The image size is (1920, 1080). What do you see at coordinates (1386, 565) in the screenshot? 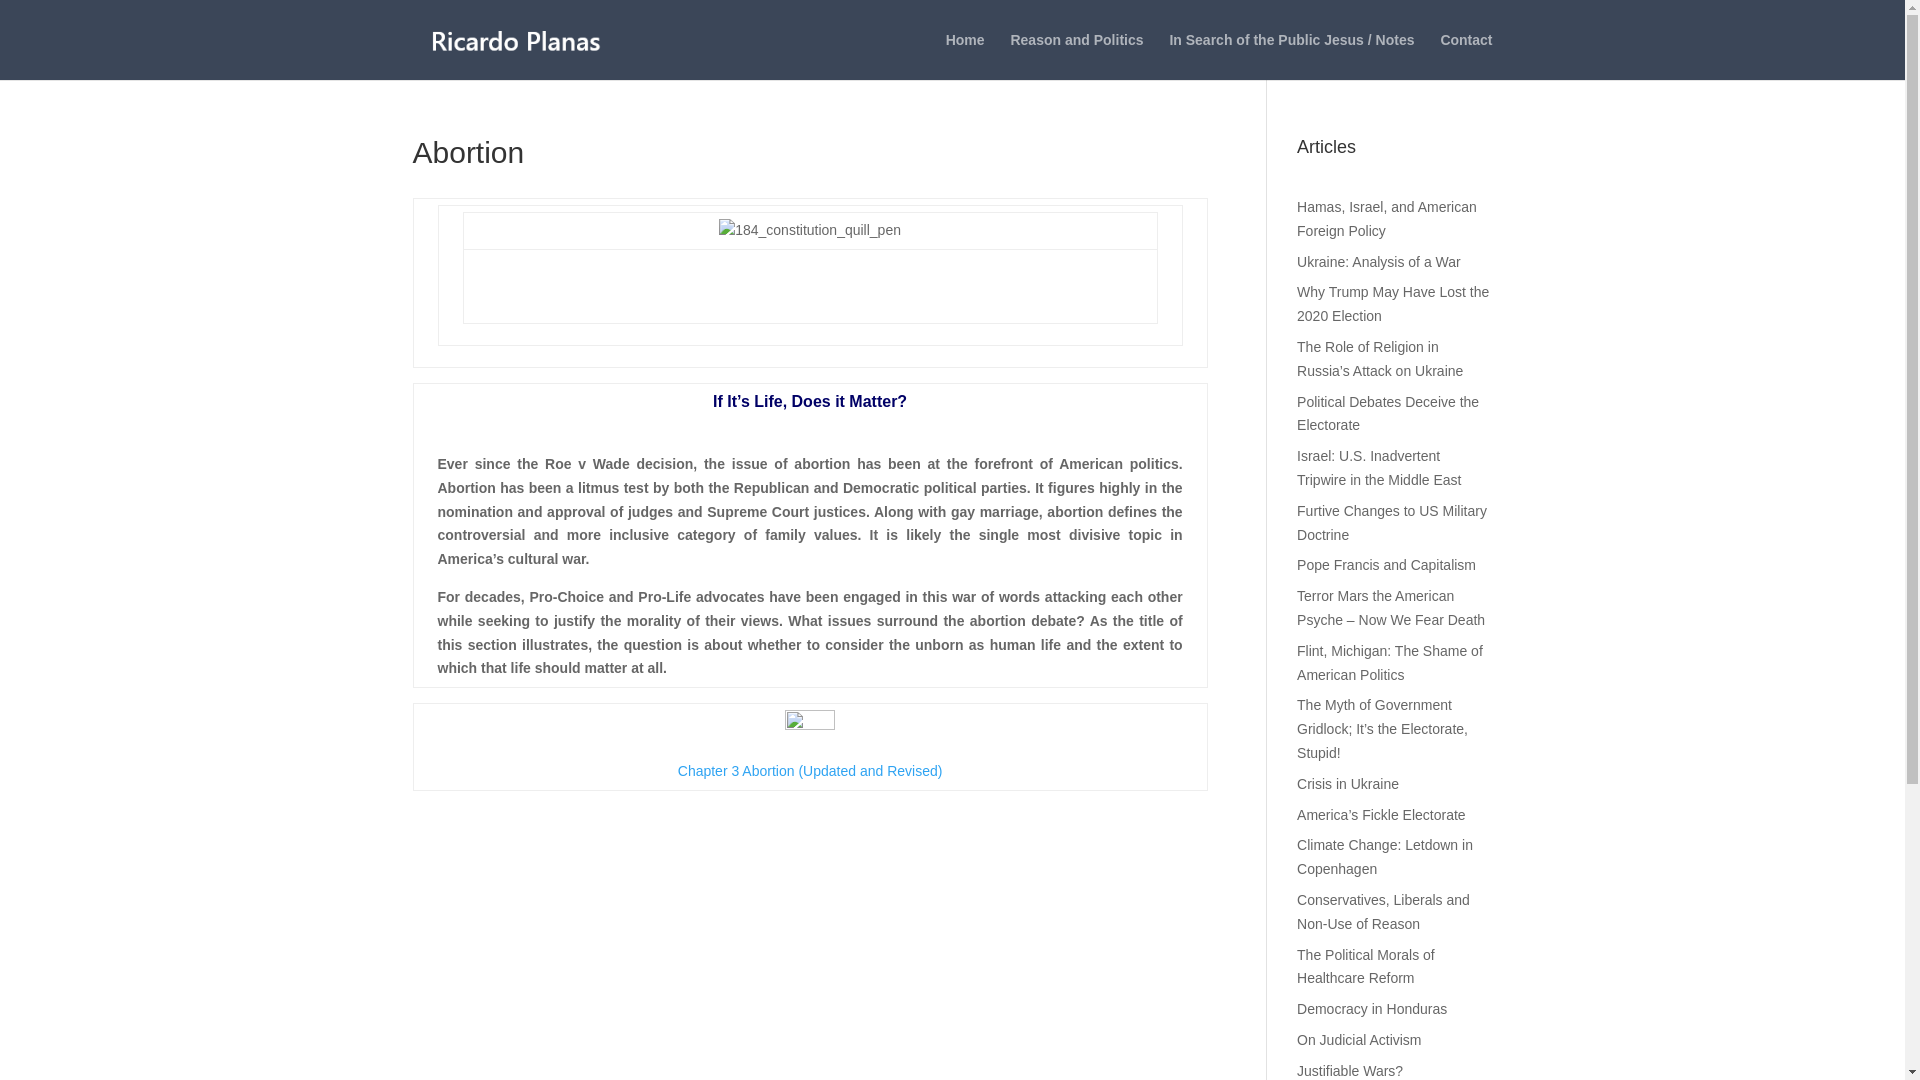
I see `Pope Francis and Capitalism` at bounding box center [1386, 565].